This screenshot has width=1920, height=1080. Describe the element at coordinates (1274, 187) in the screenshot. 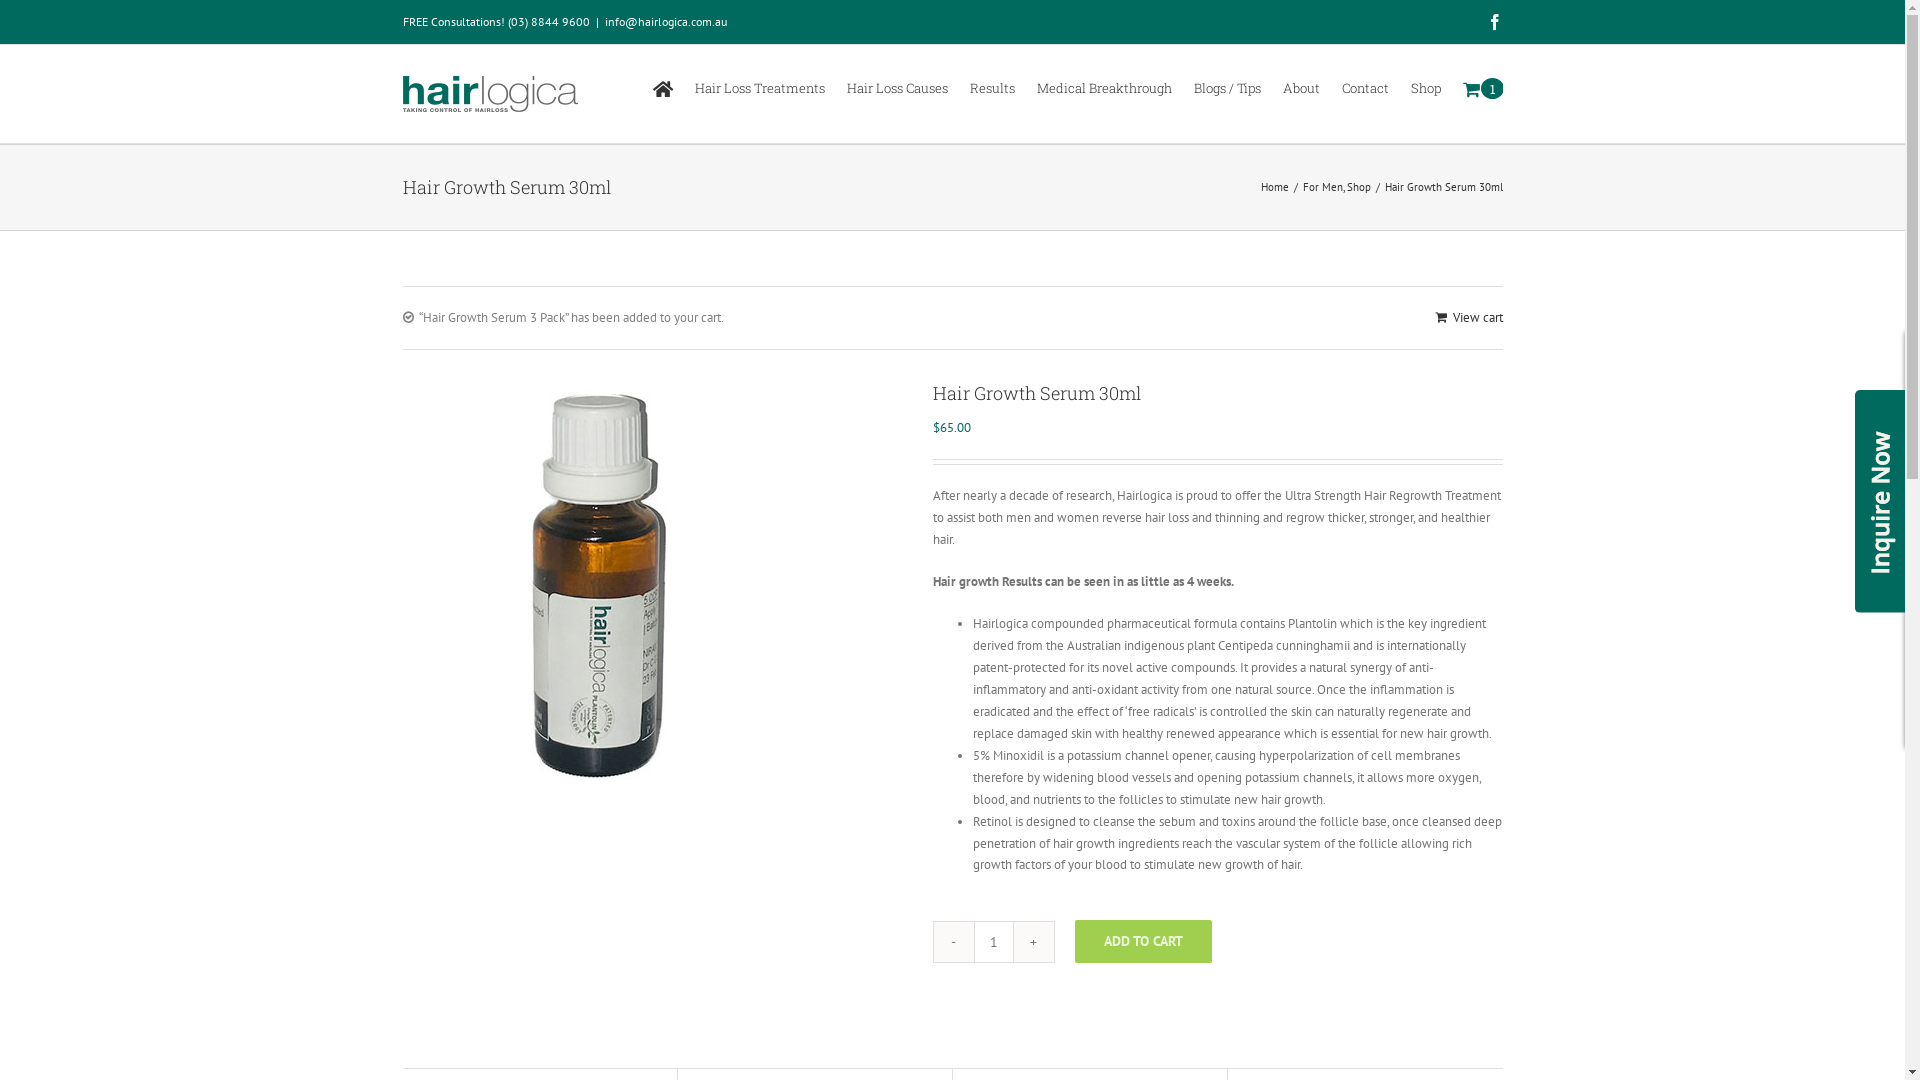

I see `Home` at that location.